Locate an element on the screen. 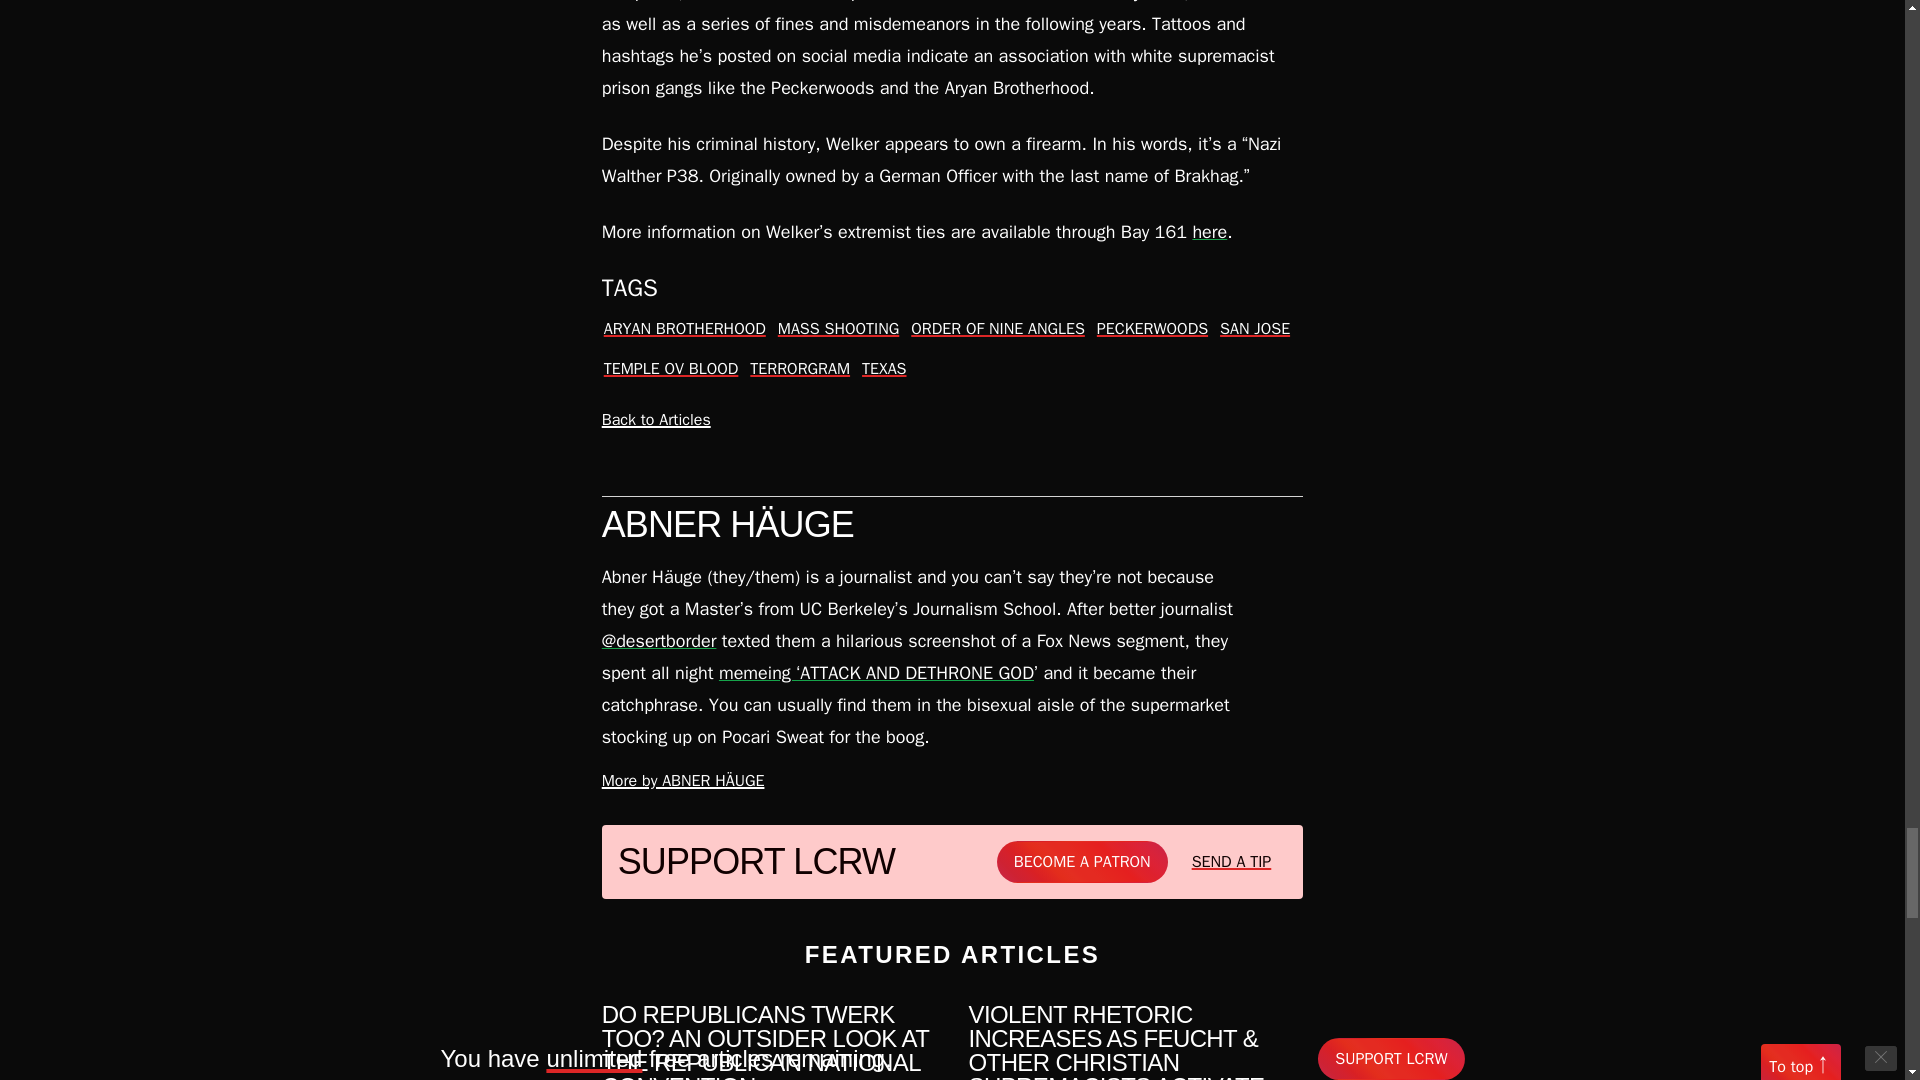  PECKERWOODS is located at coordinates (1152, 329).